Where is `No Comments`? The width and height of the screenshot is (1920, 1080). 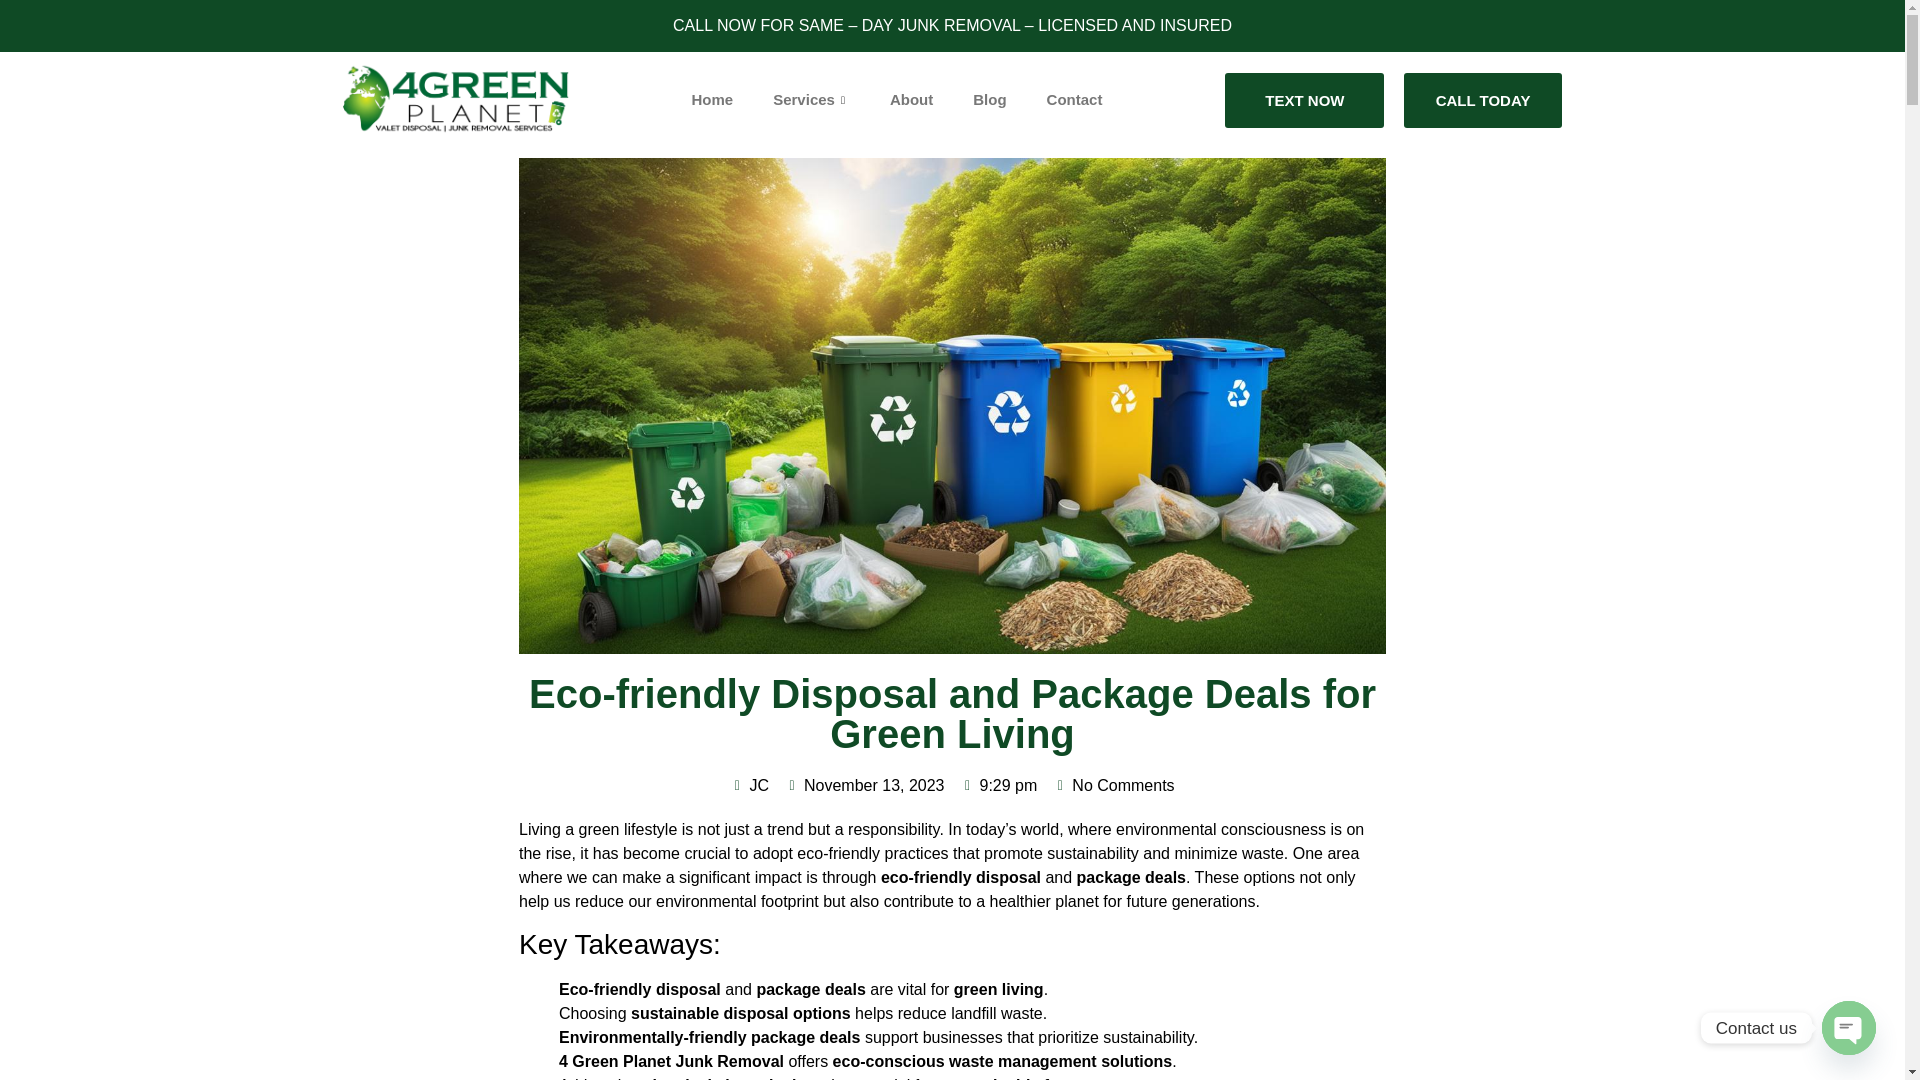 No Comments is located at coordinates (1112, 786).